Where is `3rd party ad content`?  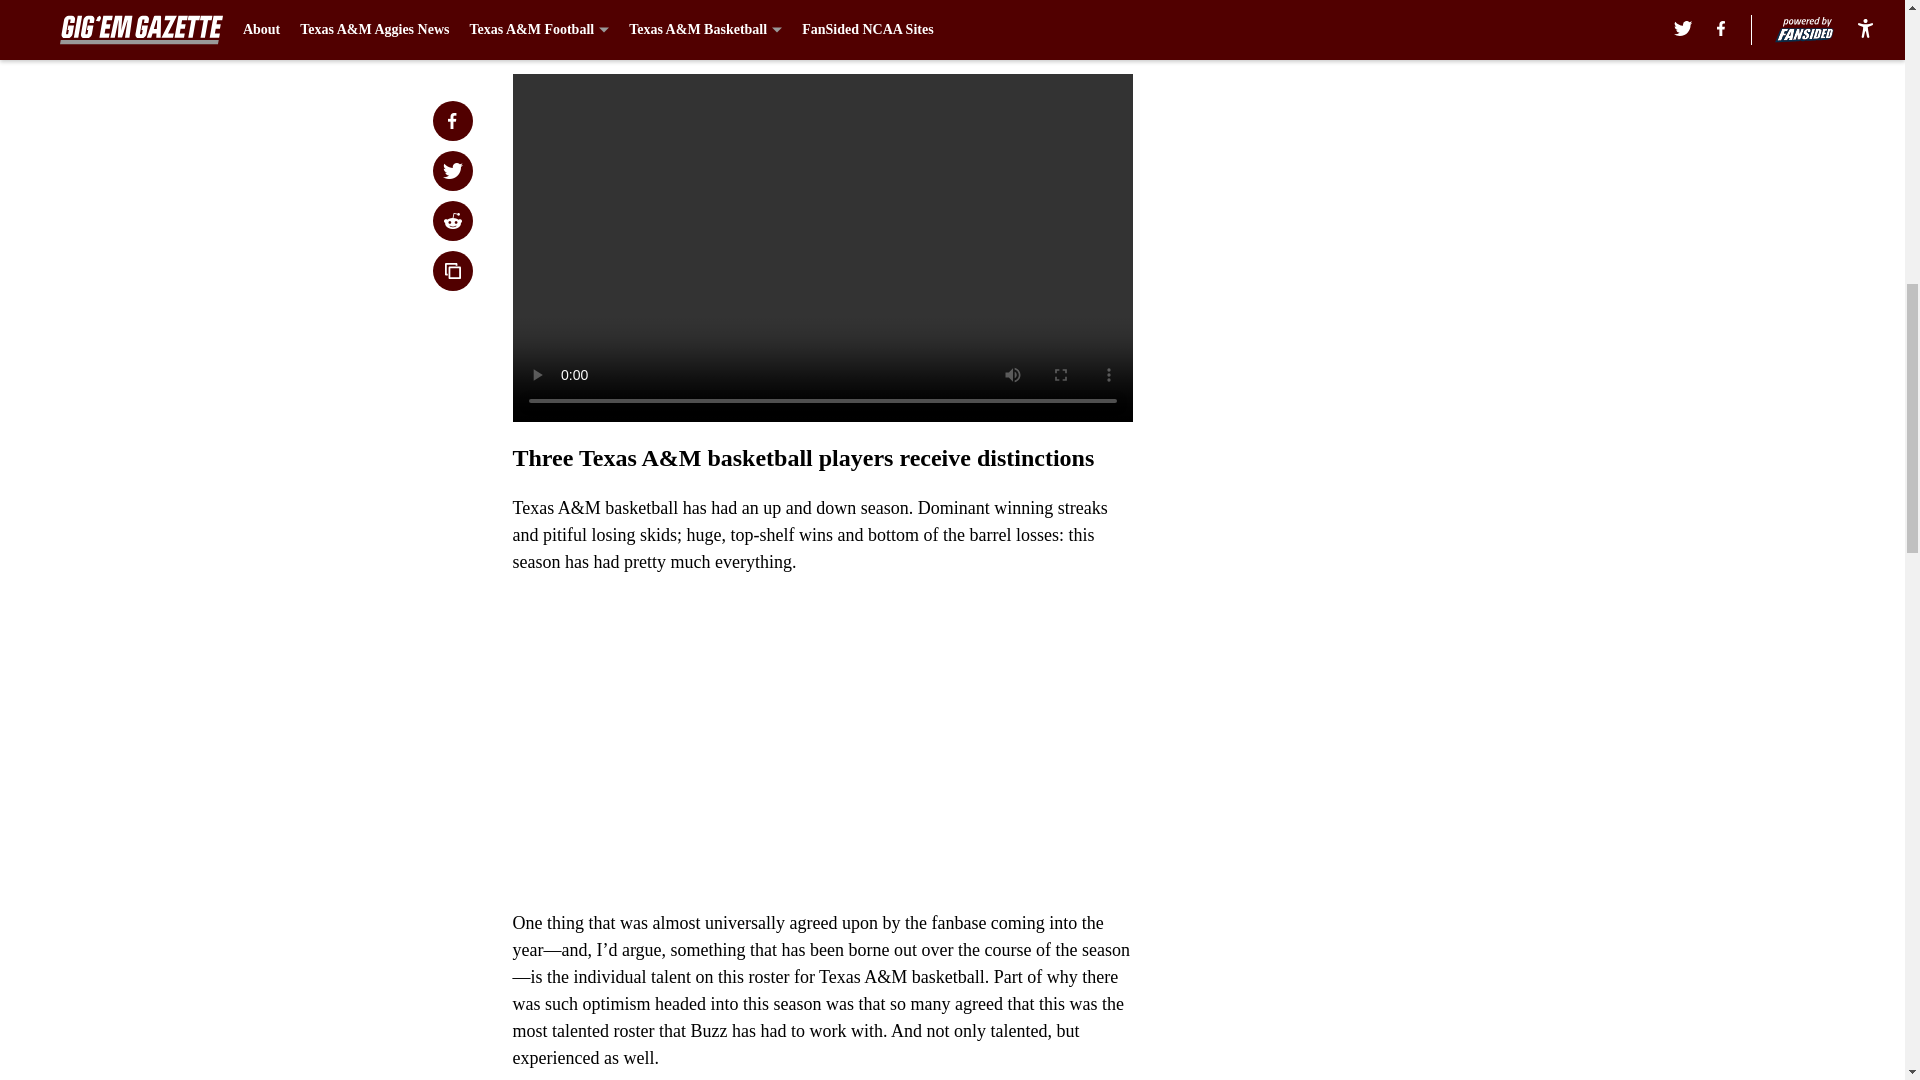 3rd party ad content is located at coordinates (1382, 488).